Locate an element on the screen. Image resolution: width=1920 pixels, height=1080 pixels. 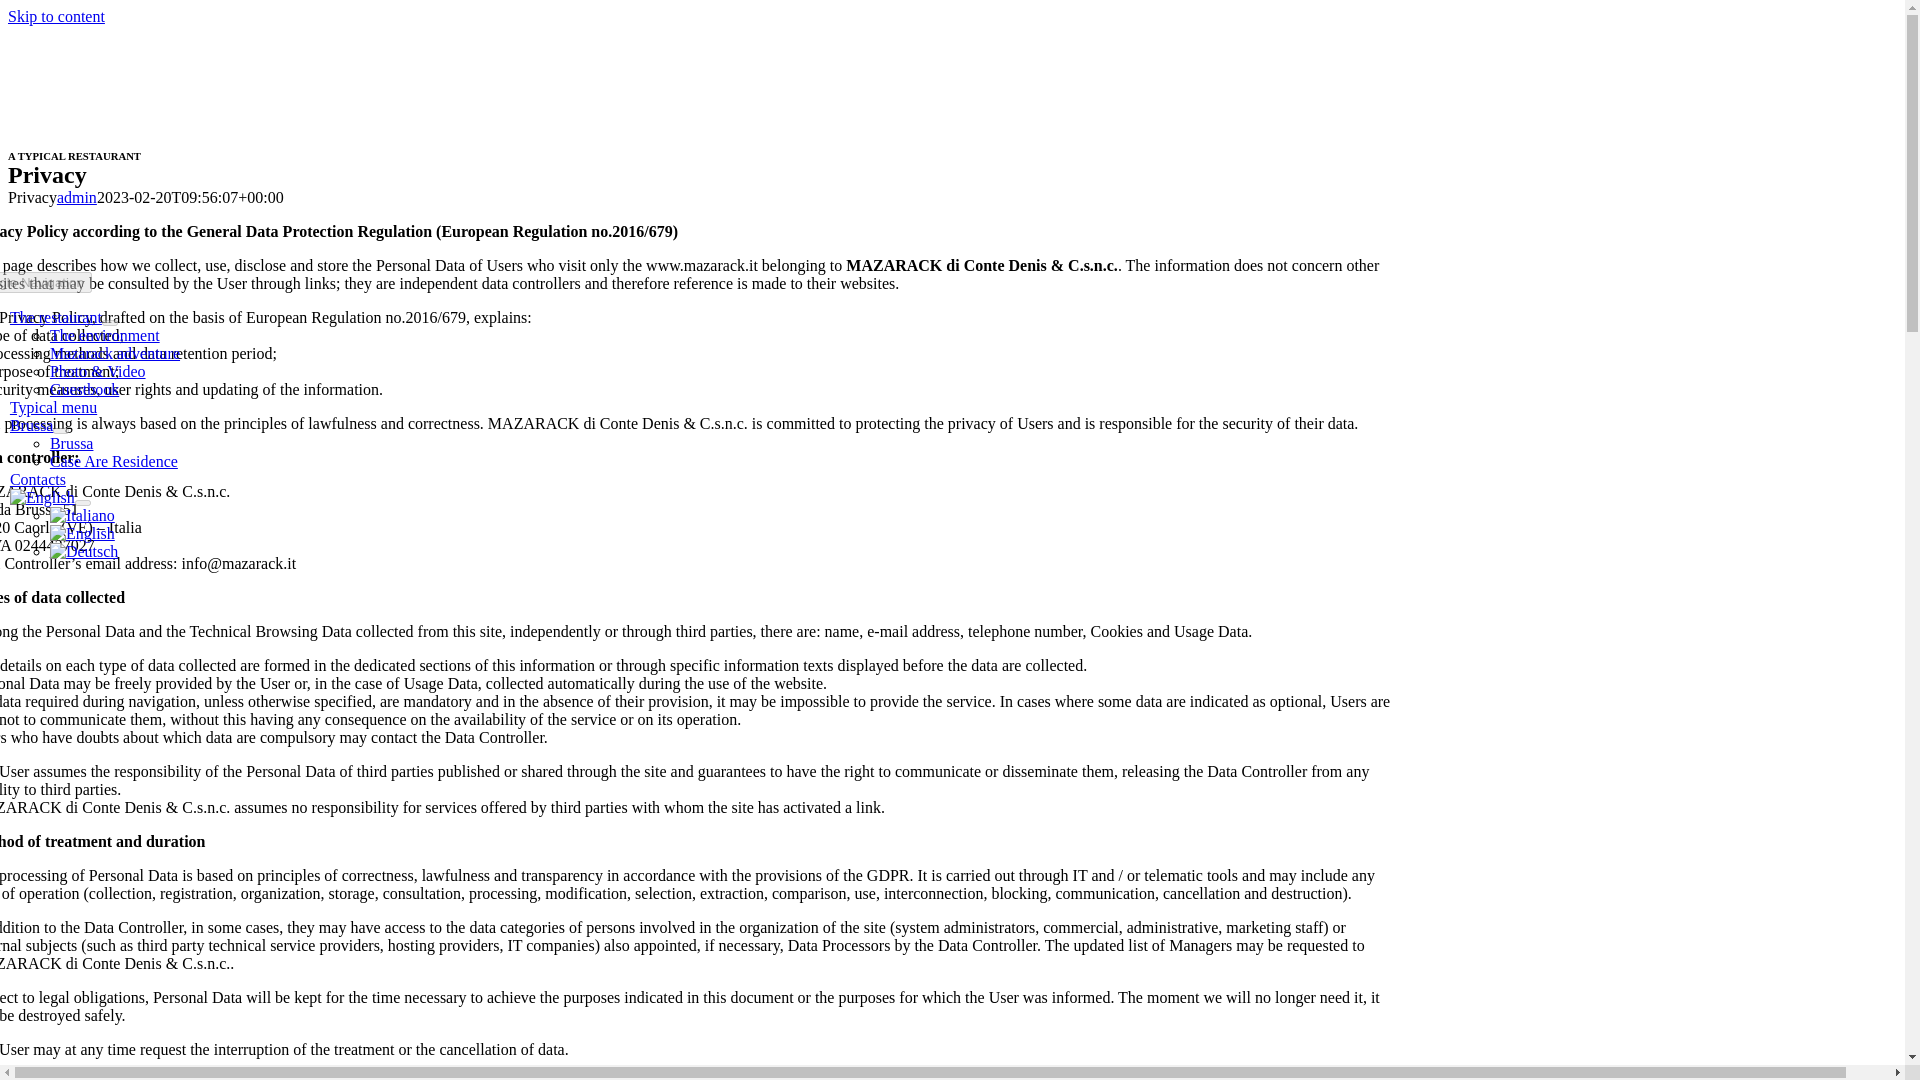
The restaurant is located at coordinates (55, 317).